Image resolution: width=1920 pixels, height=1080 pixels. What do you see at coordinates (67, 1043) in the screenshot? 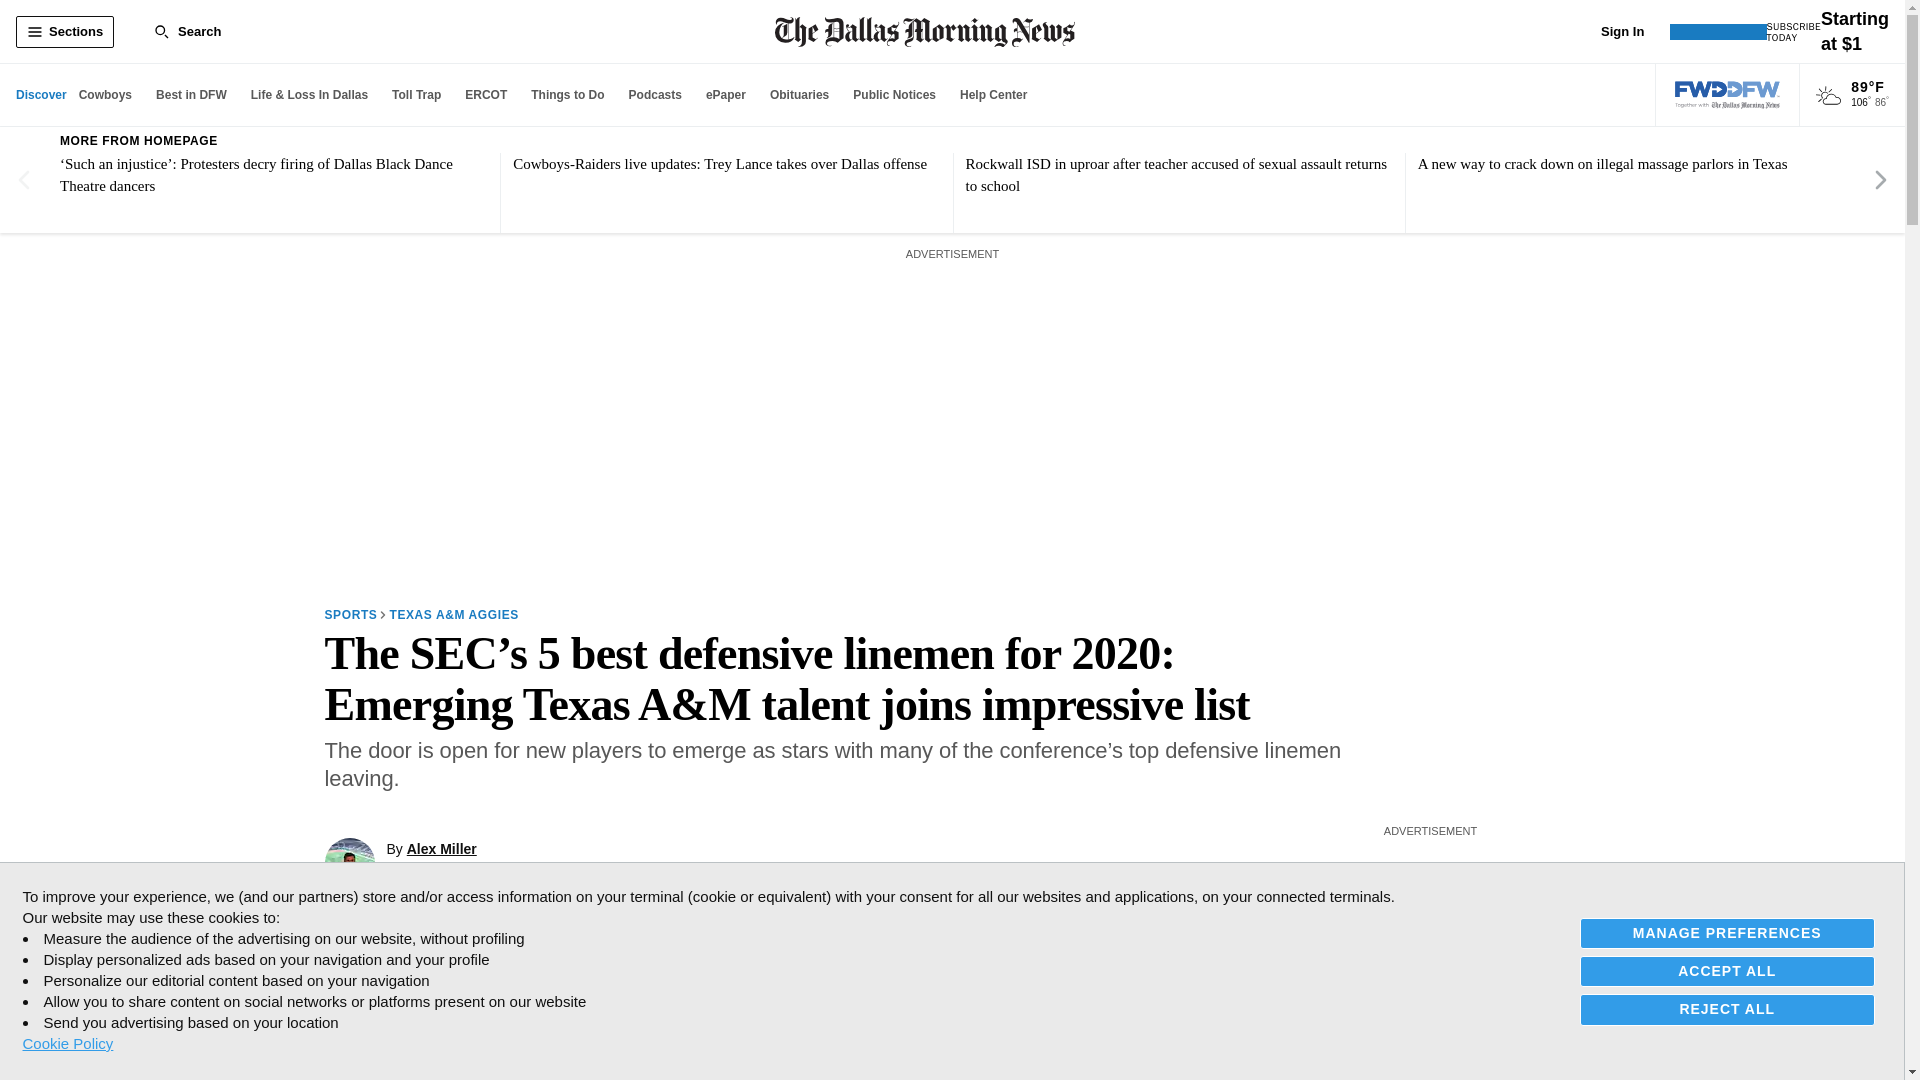
I see `Cookie Policy` at bounding box center [67, 1043].